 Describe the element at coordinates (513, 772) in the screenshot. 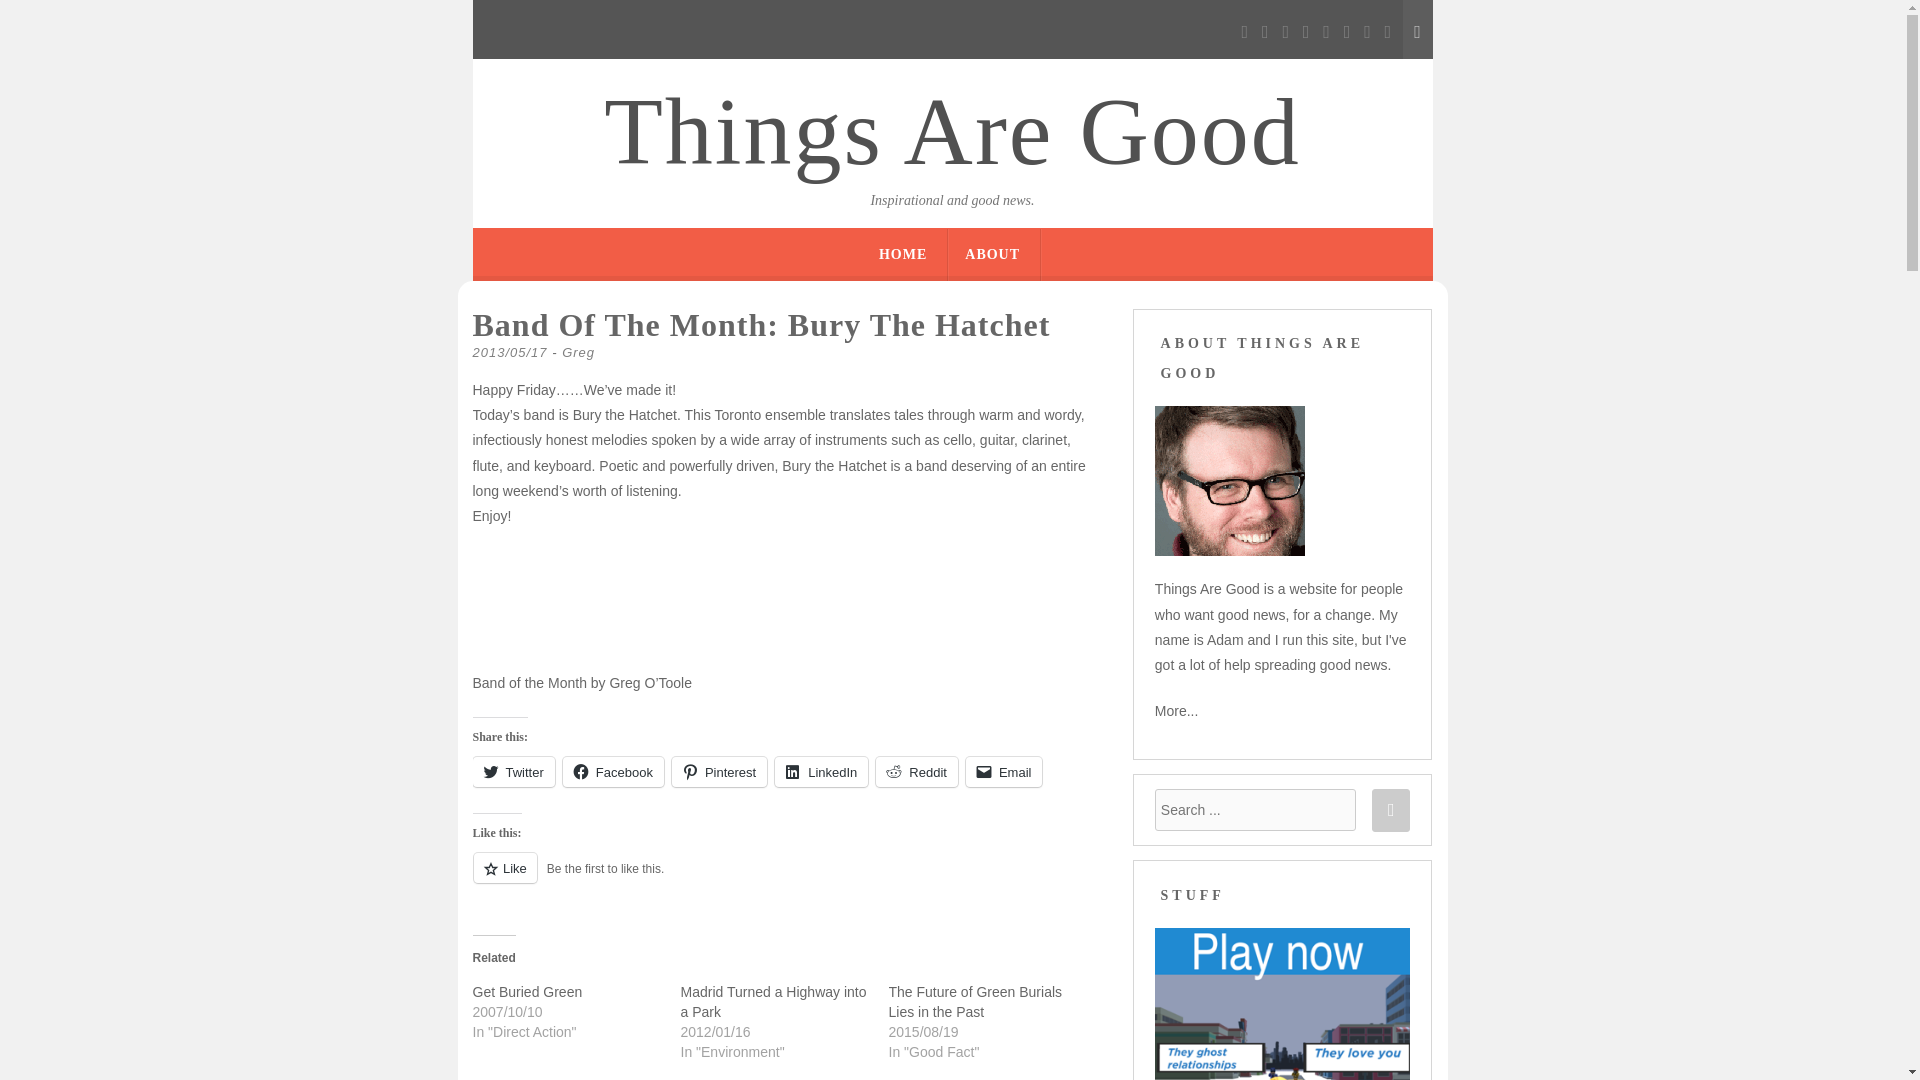

I see `Twitter` at that location.